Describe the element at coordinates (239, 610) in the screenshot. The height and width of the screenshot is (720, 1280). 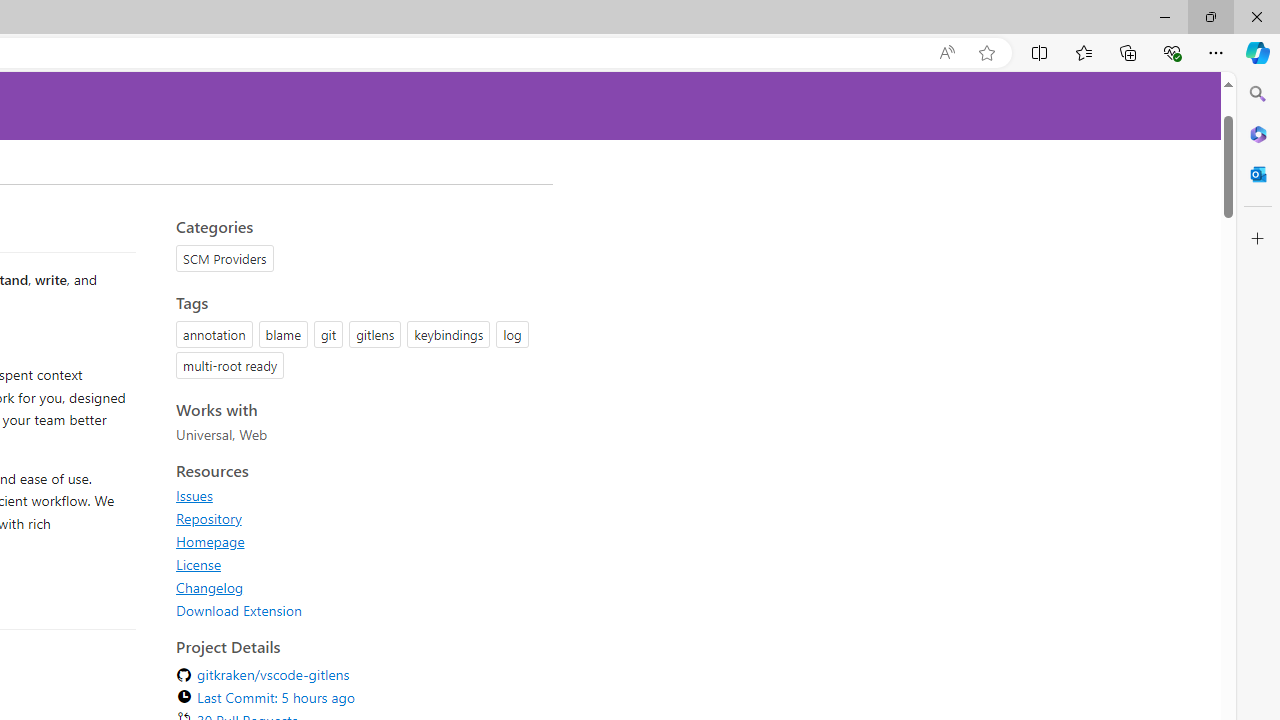
I see `Download Extension` at that location.